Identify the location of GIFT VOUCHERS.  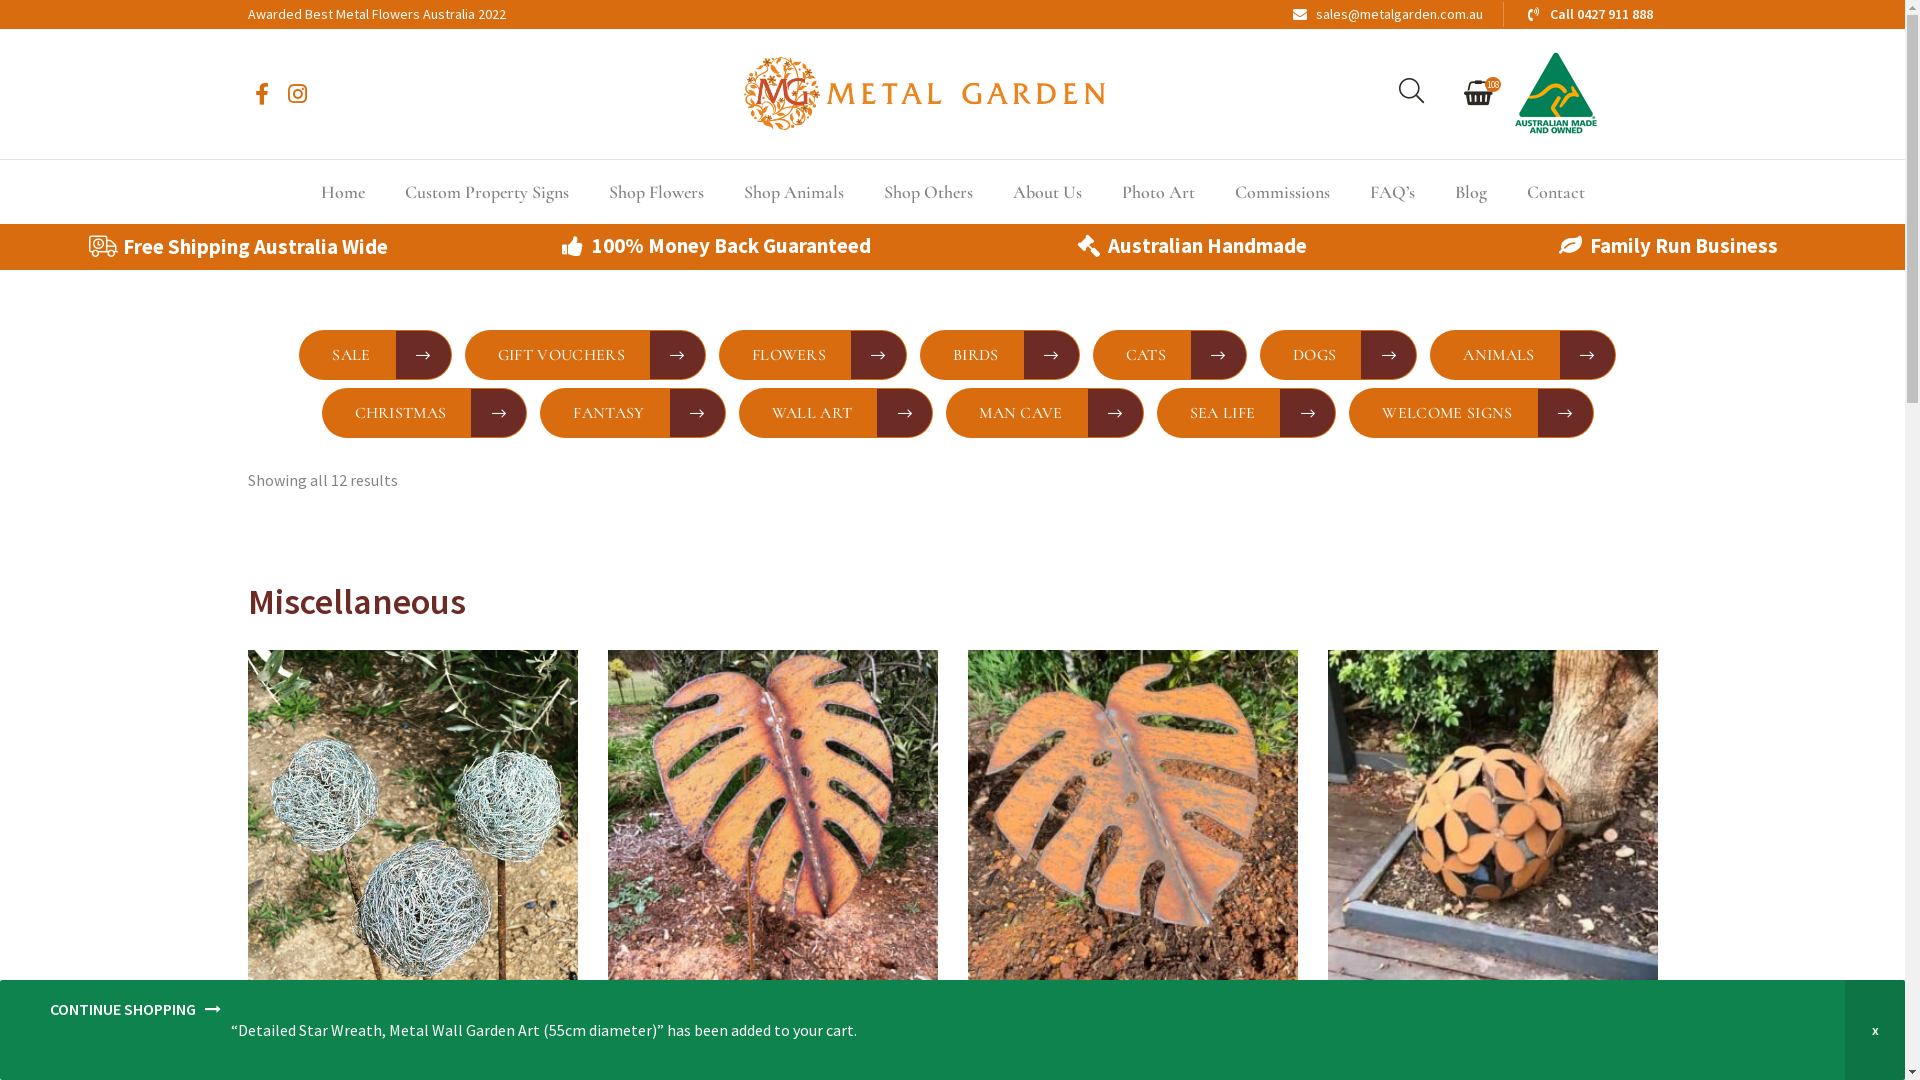
(586, 355).